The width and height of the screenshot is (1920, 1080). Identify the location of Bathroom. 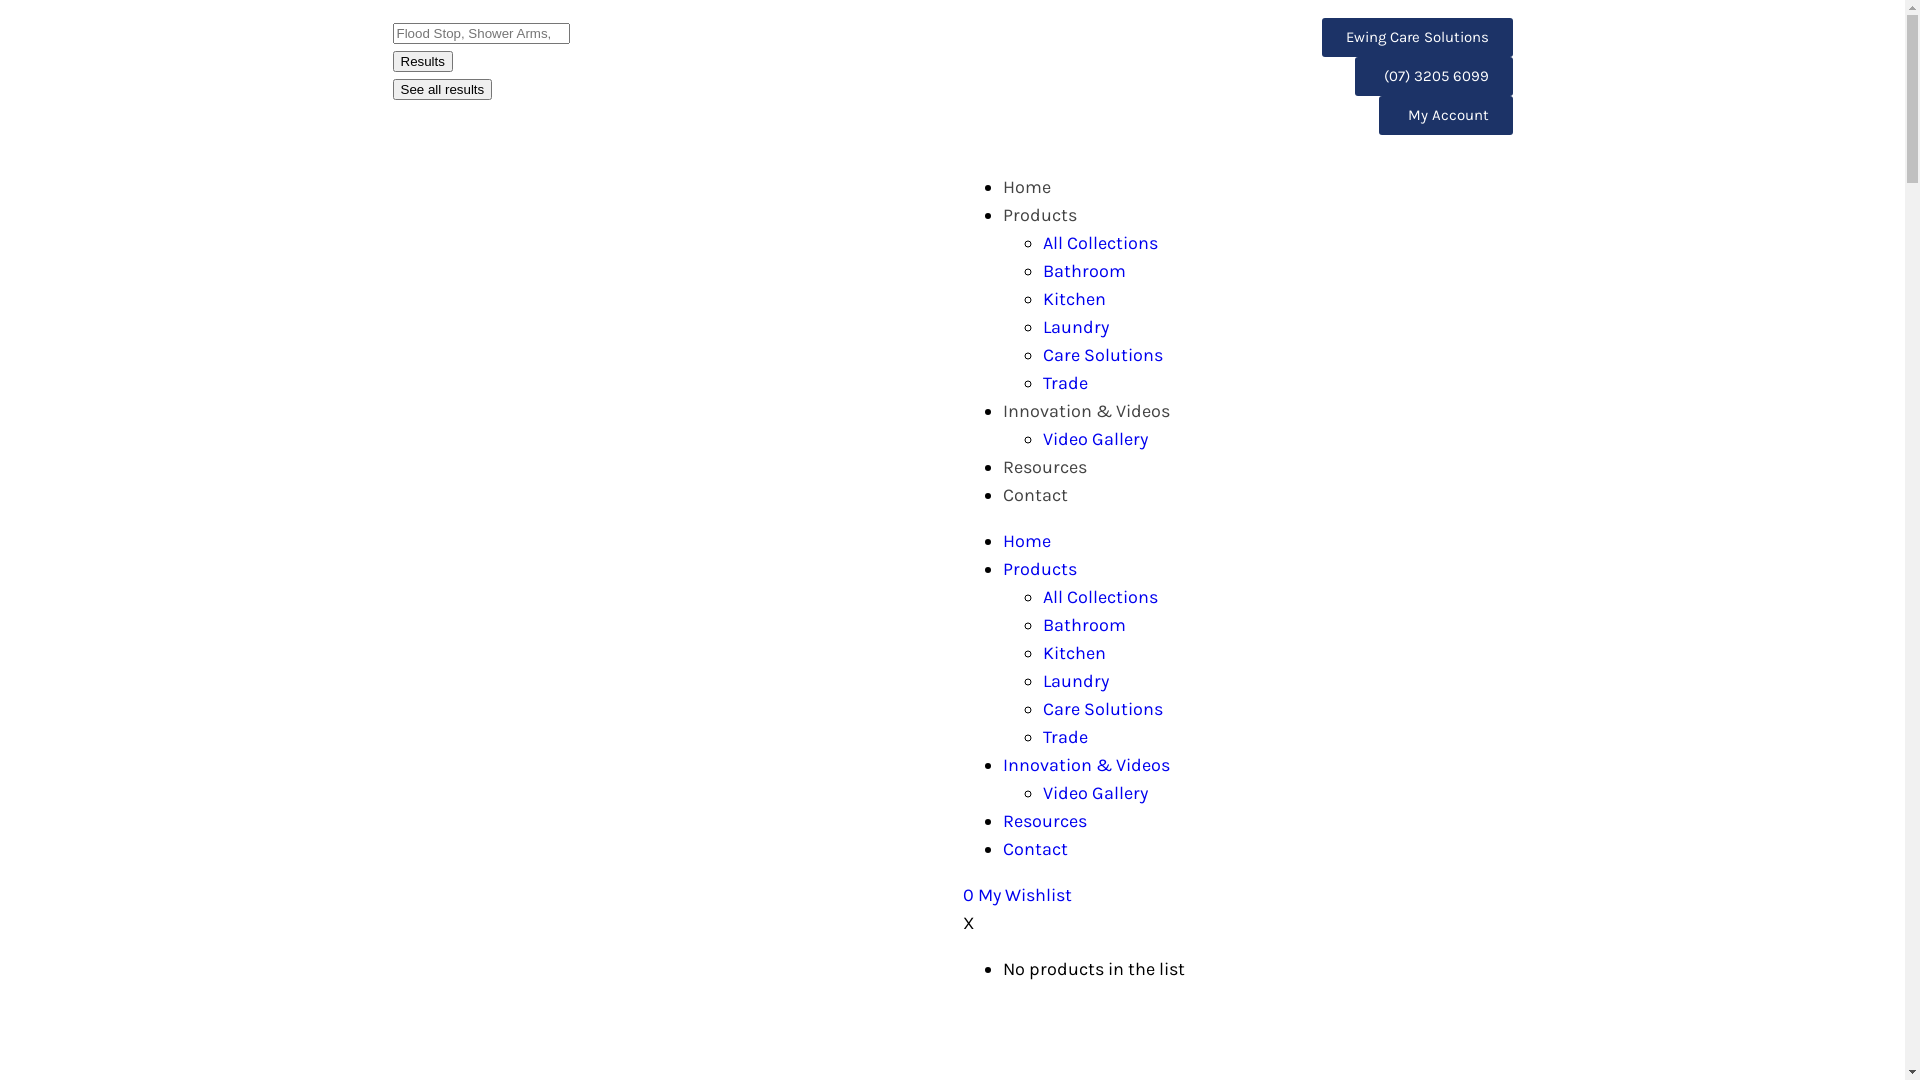
(1084, 271).